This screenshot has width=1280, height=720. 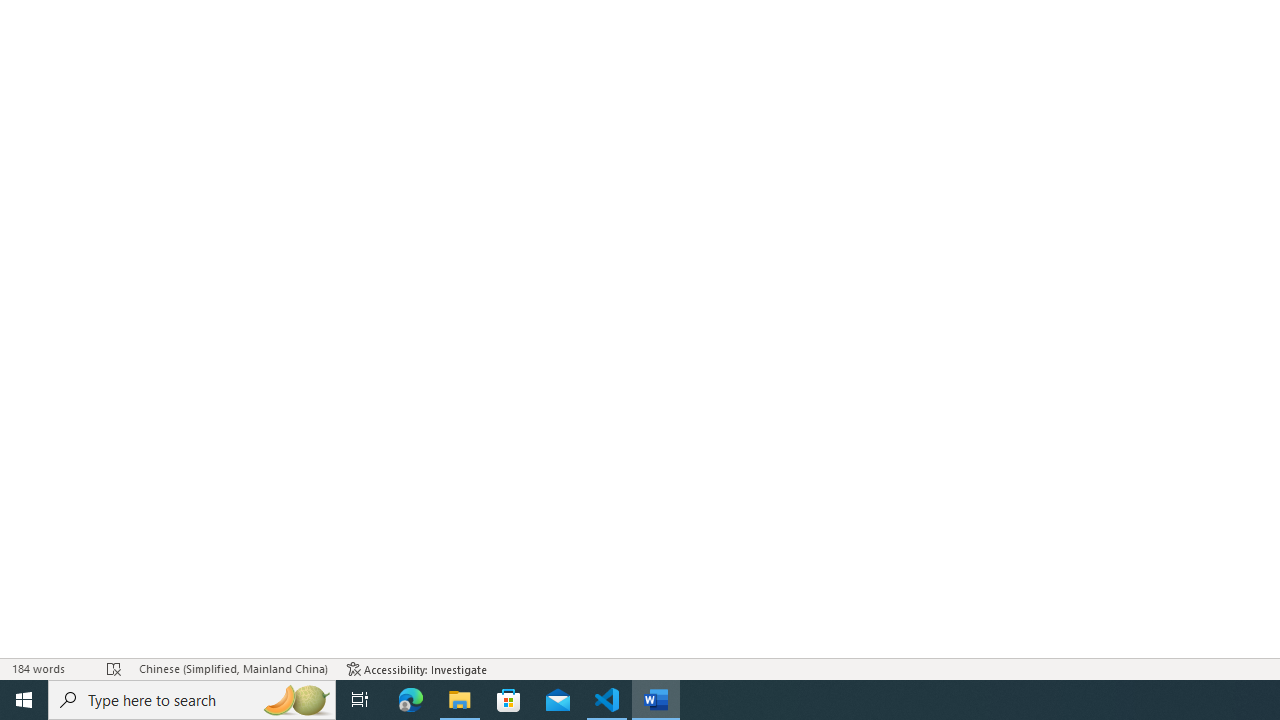 I want to click on Spelling and Grammar Check Errors, so click(x=114, y=668).